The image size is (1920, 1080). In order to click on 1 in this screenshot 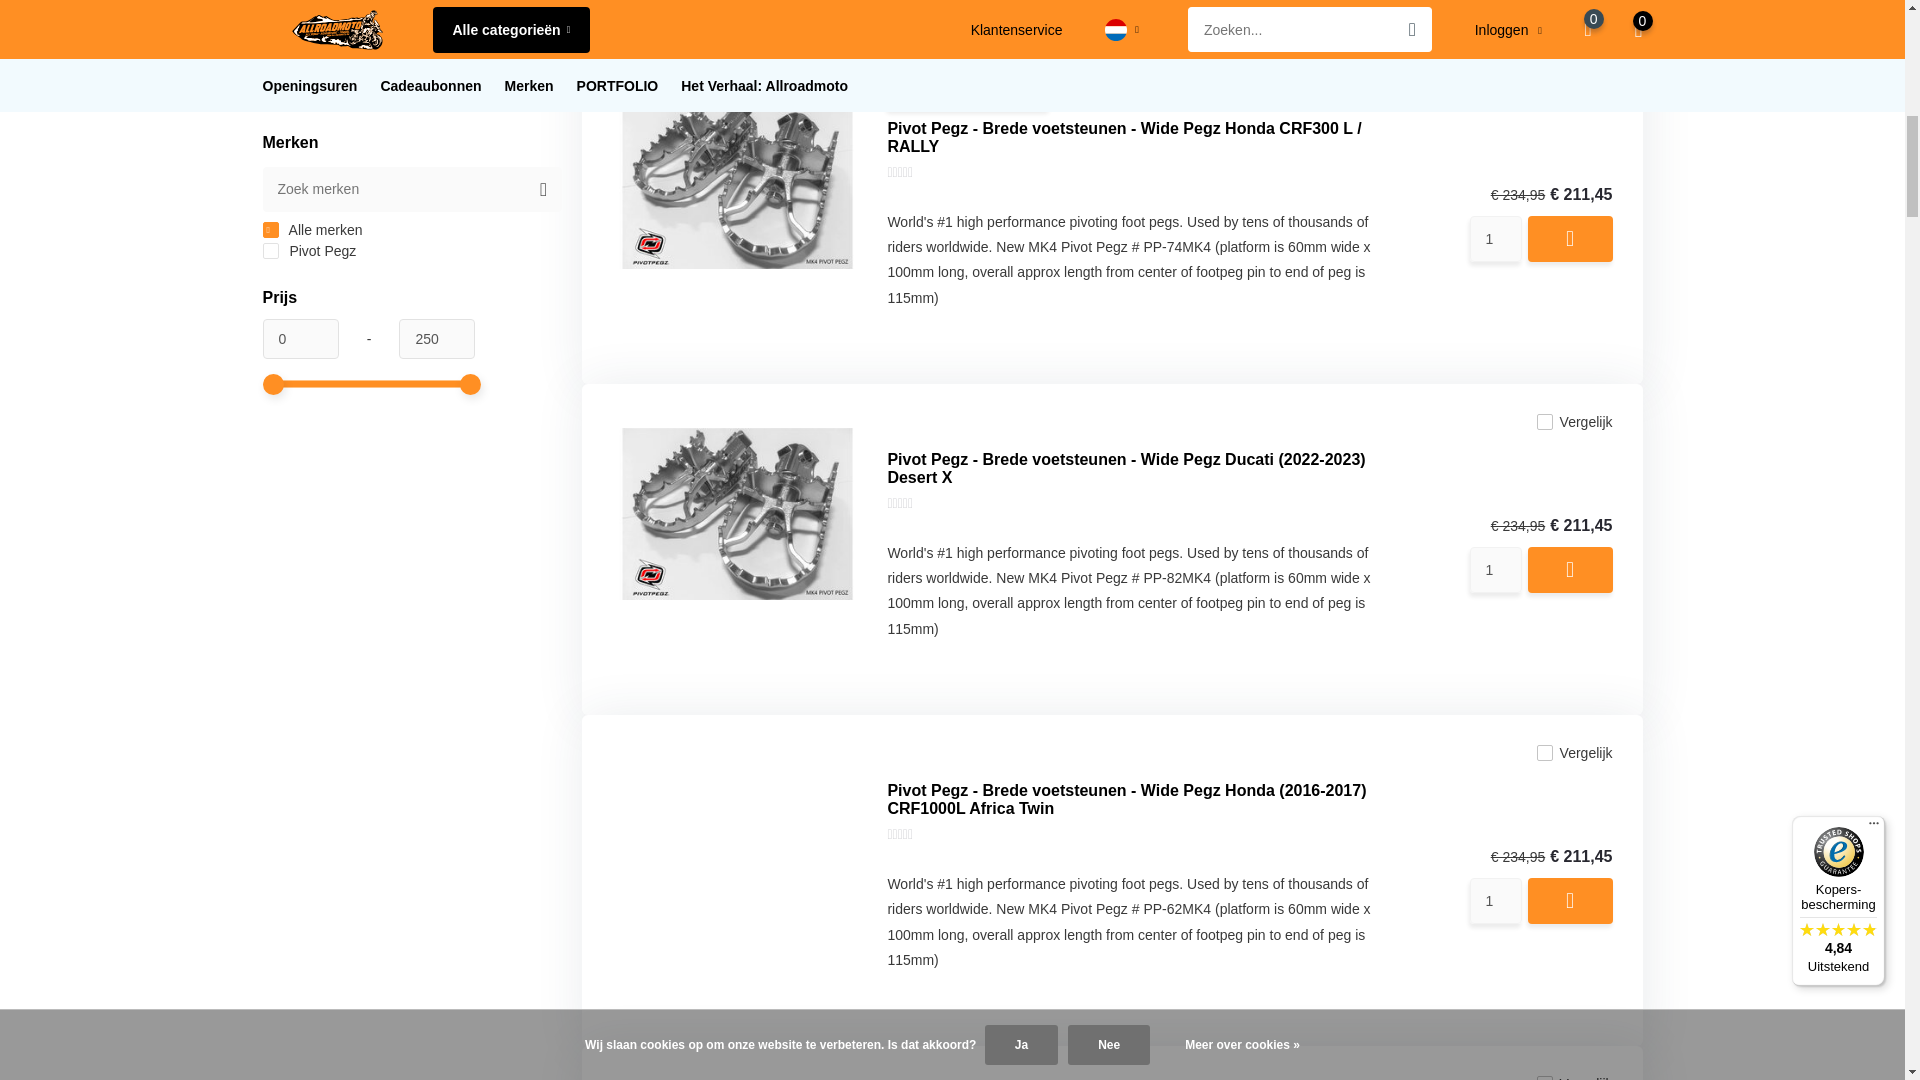, I will do `click(1496, 569)`.